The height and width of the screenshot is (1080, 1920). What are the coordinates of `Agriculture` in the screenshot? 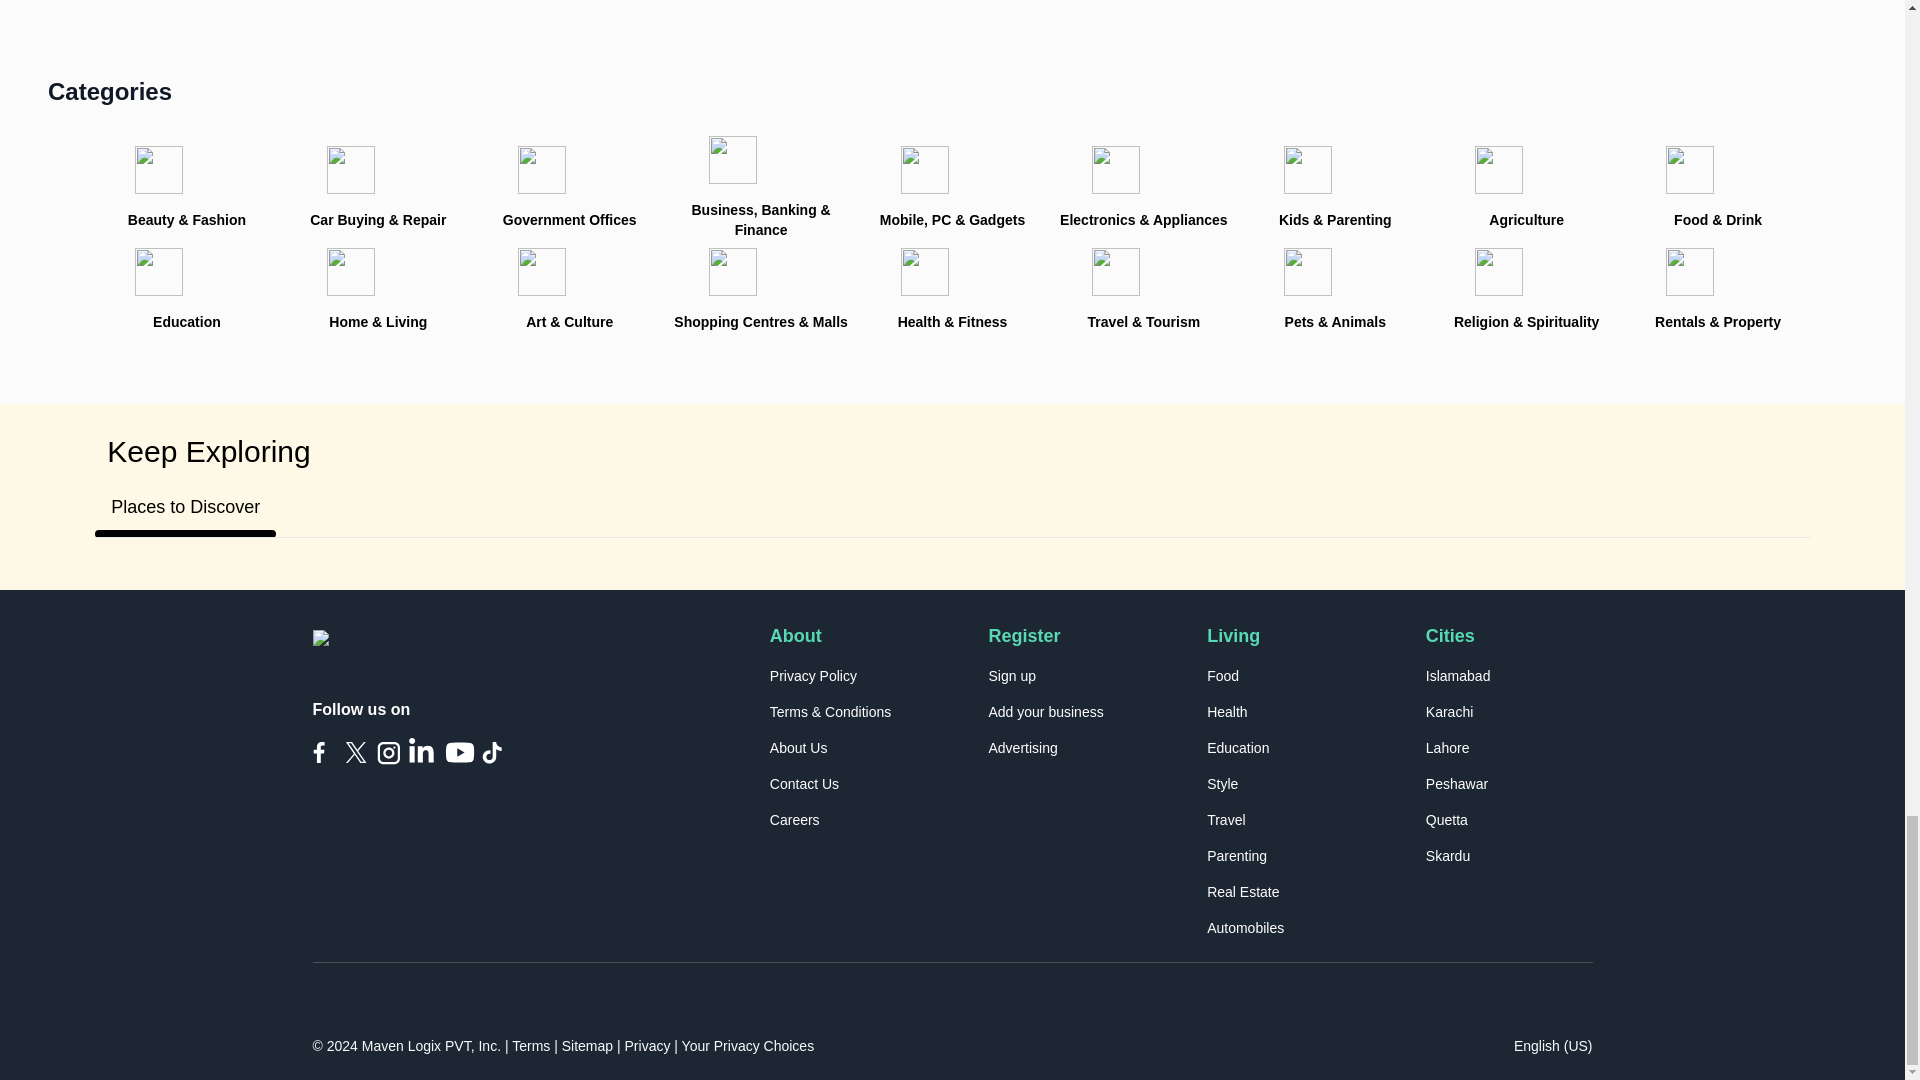 It's located at (1526, 188).